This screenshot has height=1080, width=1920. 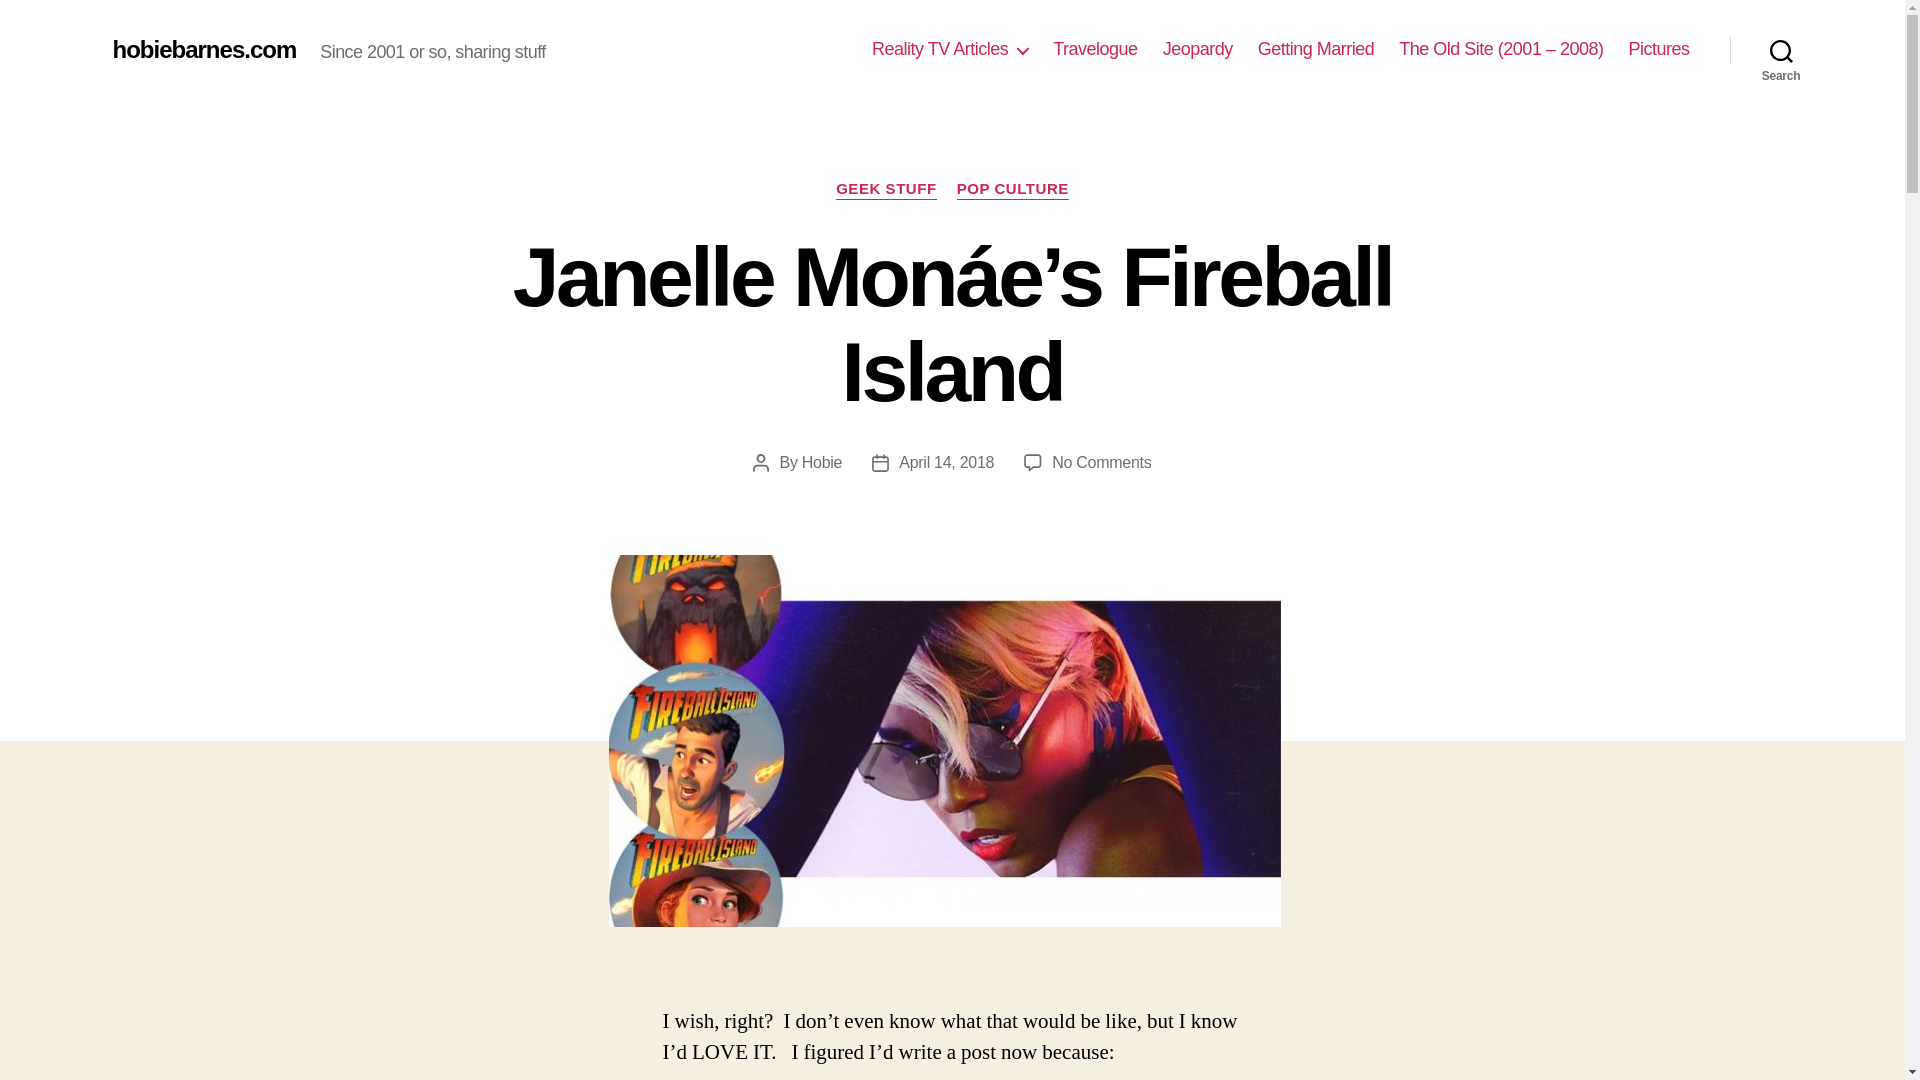 What do you see at coordinates (886, 190) in the screenshot?
I see `GEEK STUFF` at bounding box center [886, 190].